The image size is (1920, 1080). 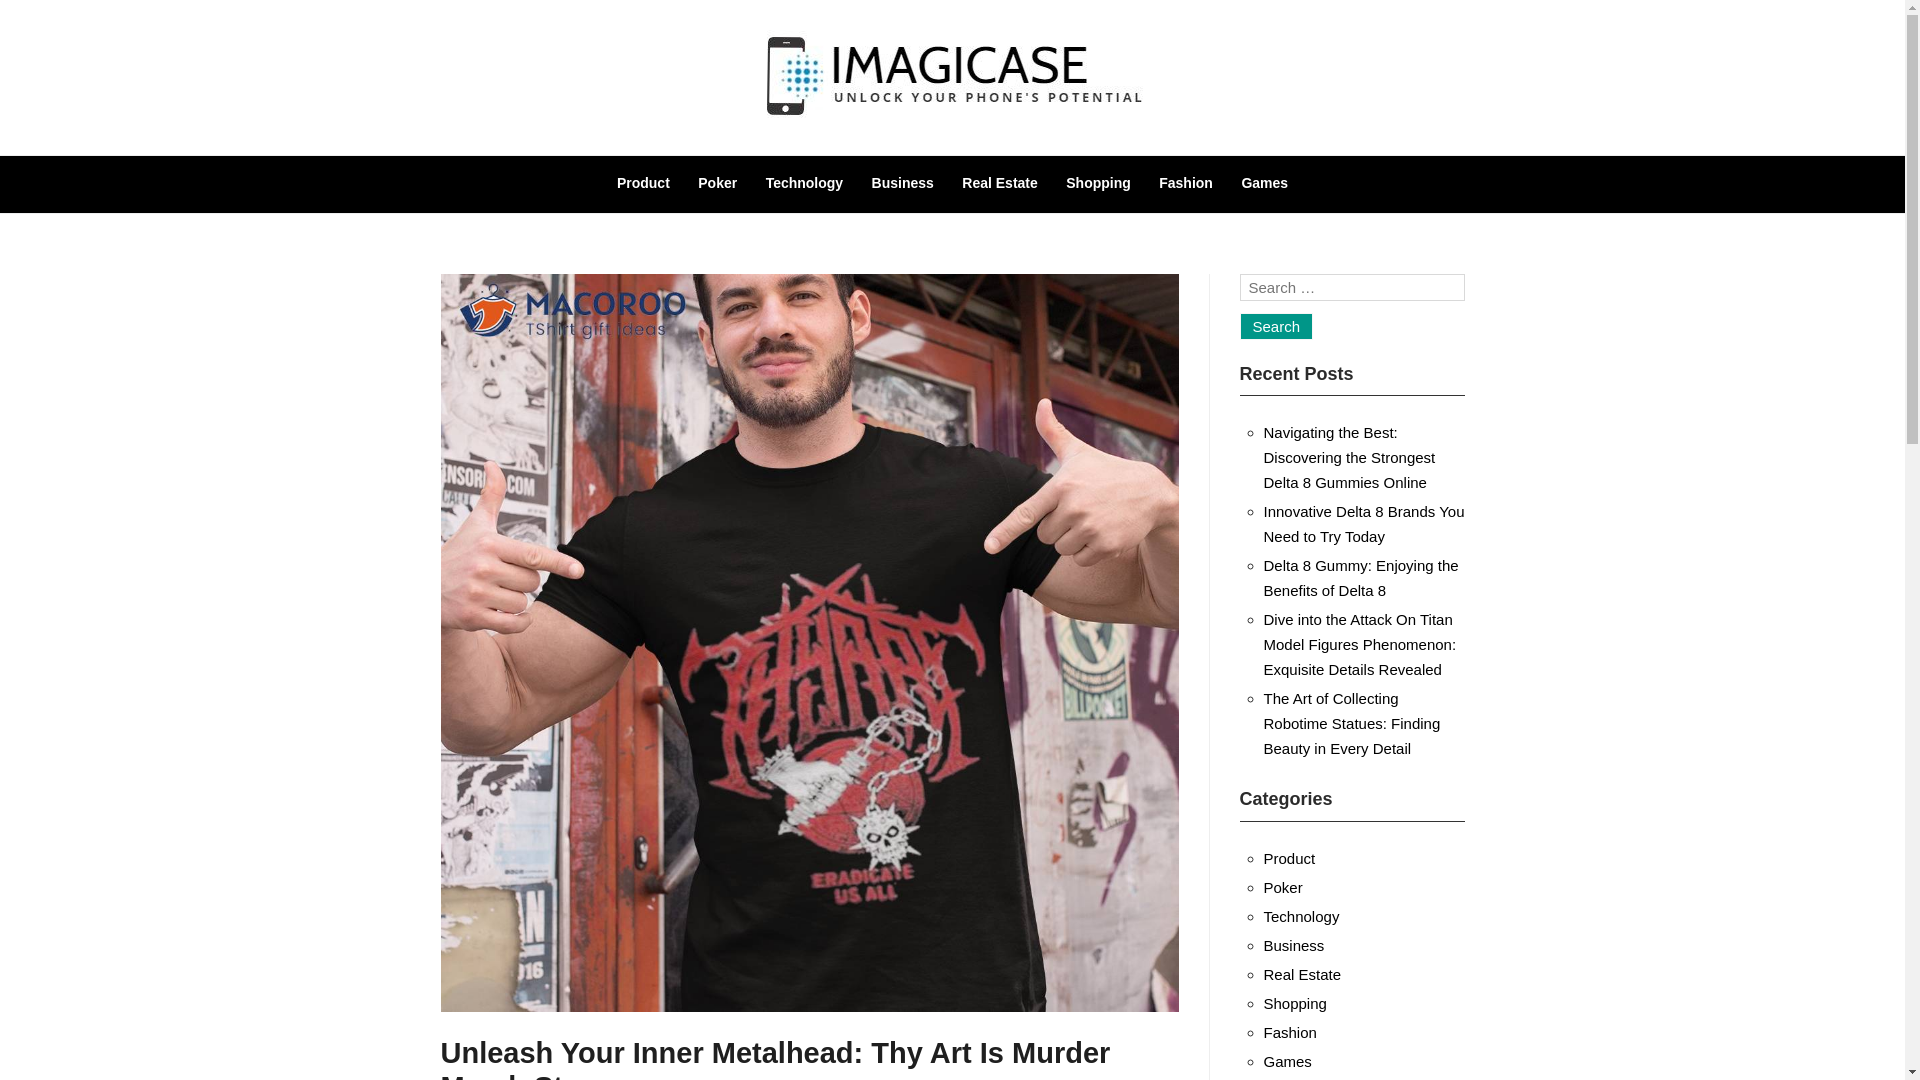 I want to click on Fashion, so click(x=1290, y=1032).